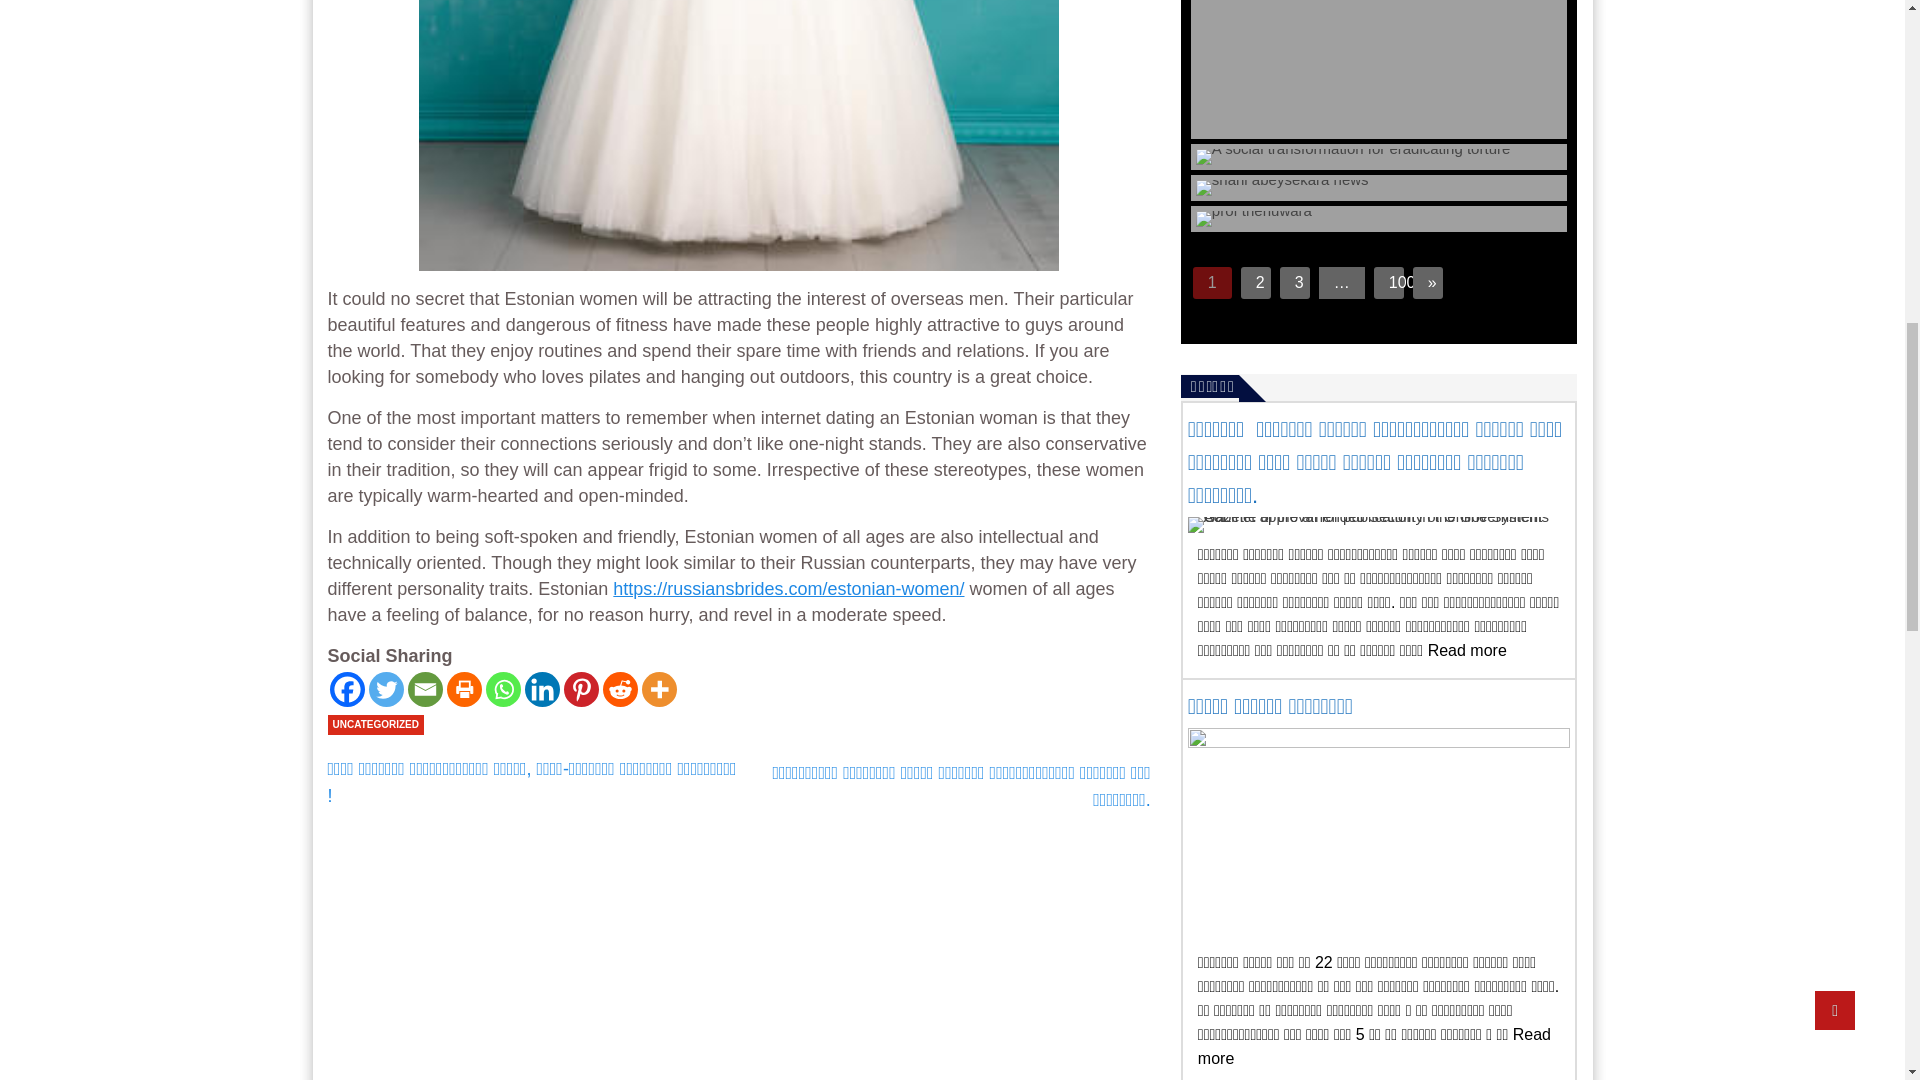  I want to click on Email, so click(425, 689).